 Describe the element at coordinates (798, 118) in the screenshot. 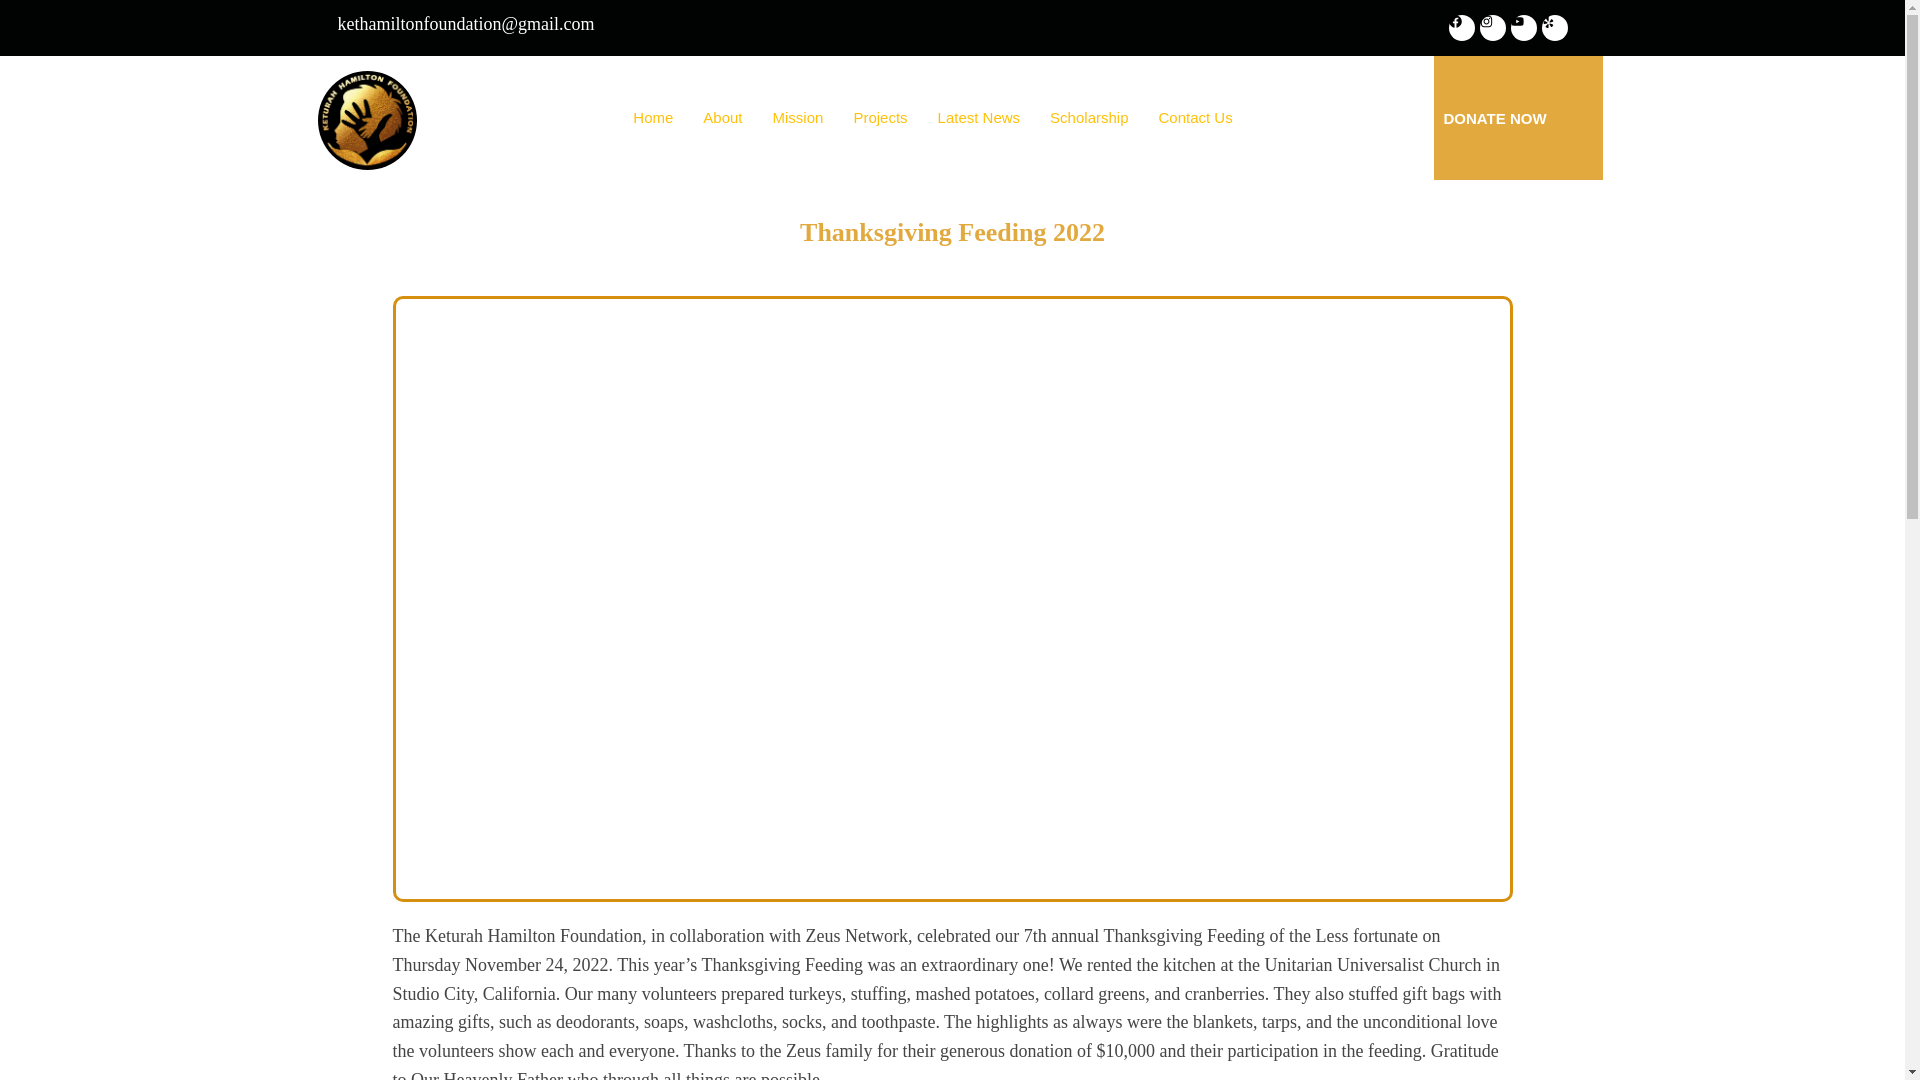

I see `Mission` at that location.